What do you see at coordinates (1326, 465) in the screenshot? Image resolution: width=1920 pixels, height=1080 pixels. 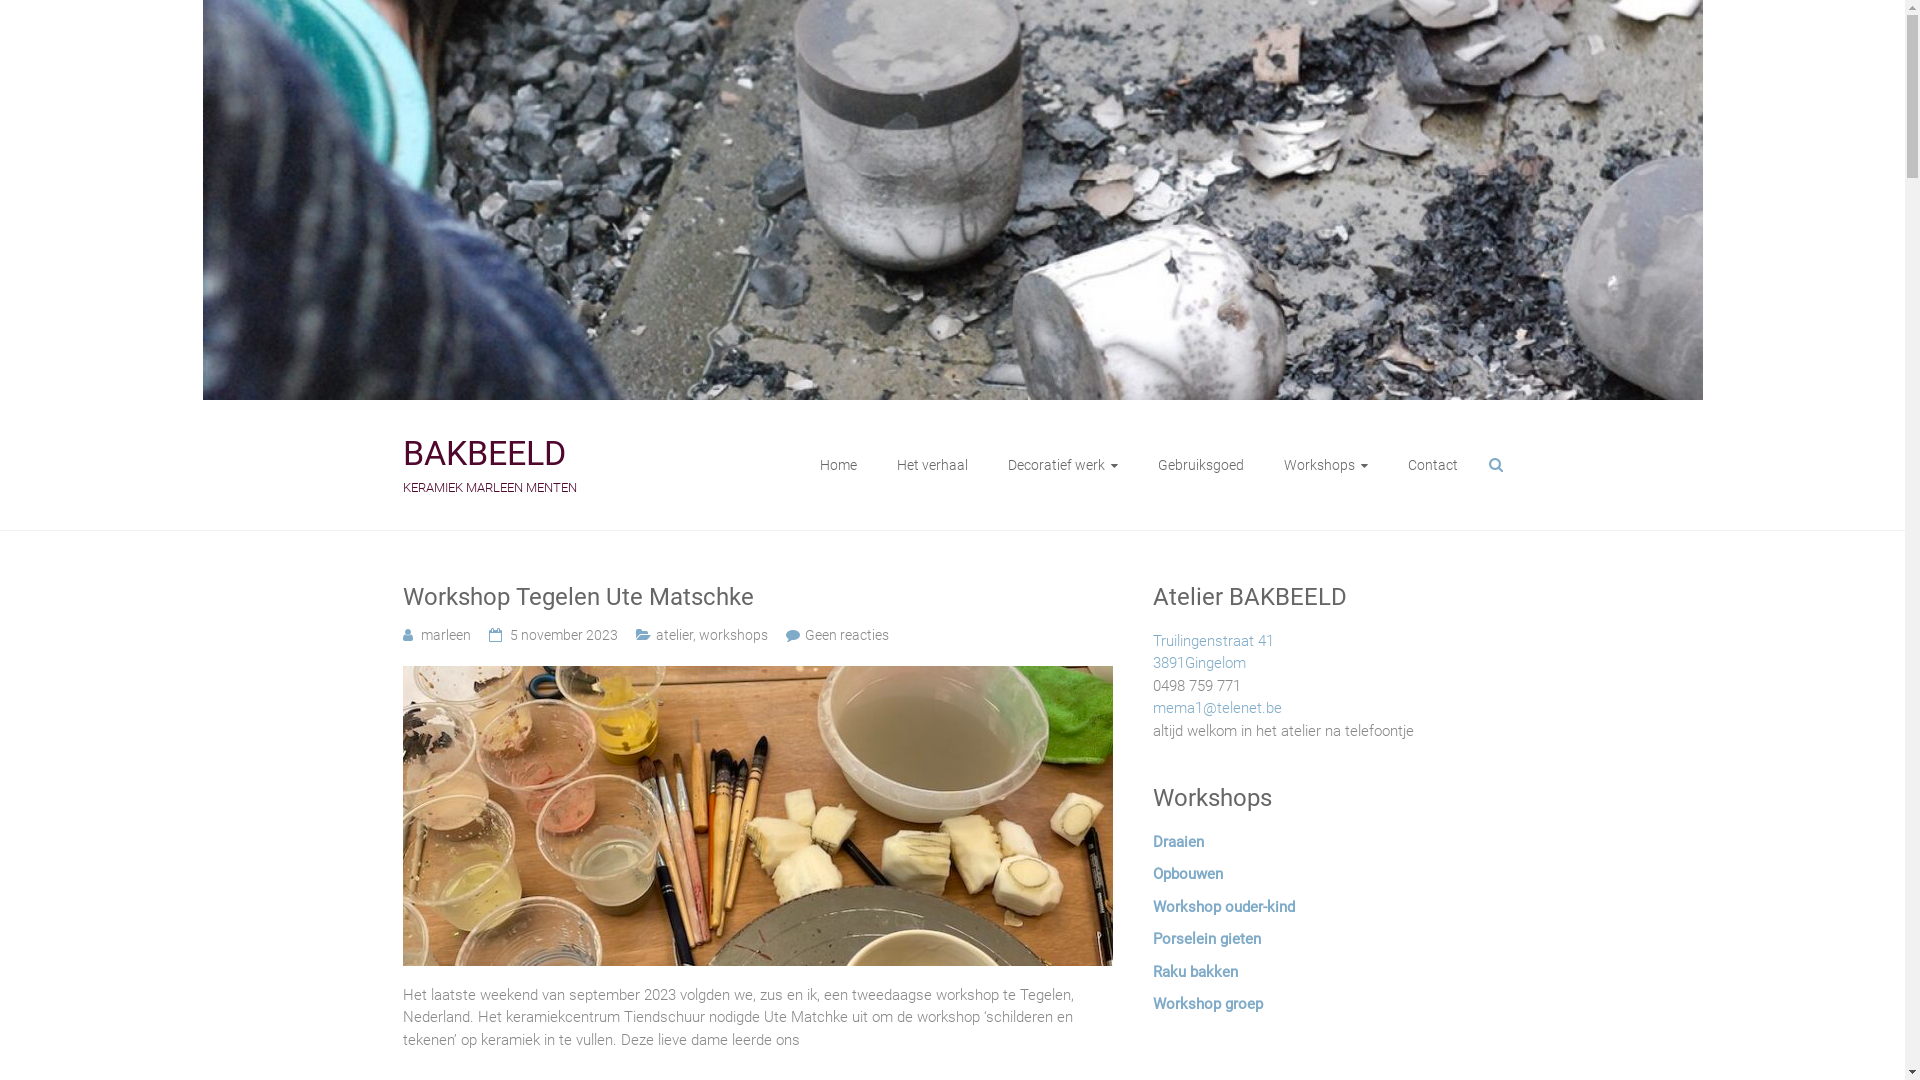 I see `Workshops` at bounding box center [1326, 465].